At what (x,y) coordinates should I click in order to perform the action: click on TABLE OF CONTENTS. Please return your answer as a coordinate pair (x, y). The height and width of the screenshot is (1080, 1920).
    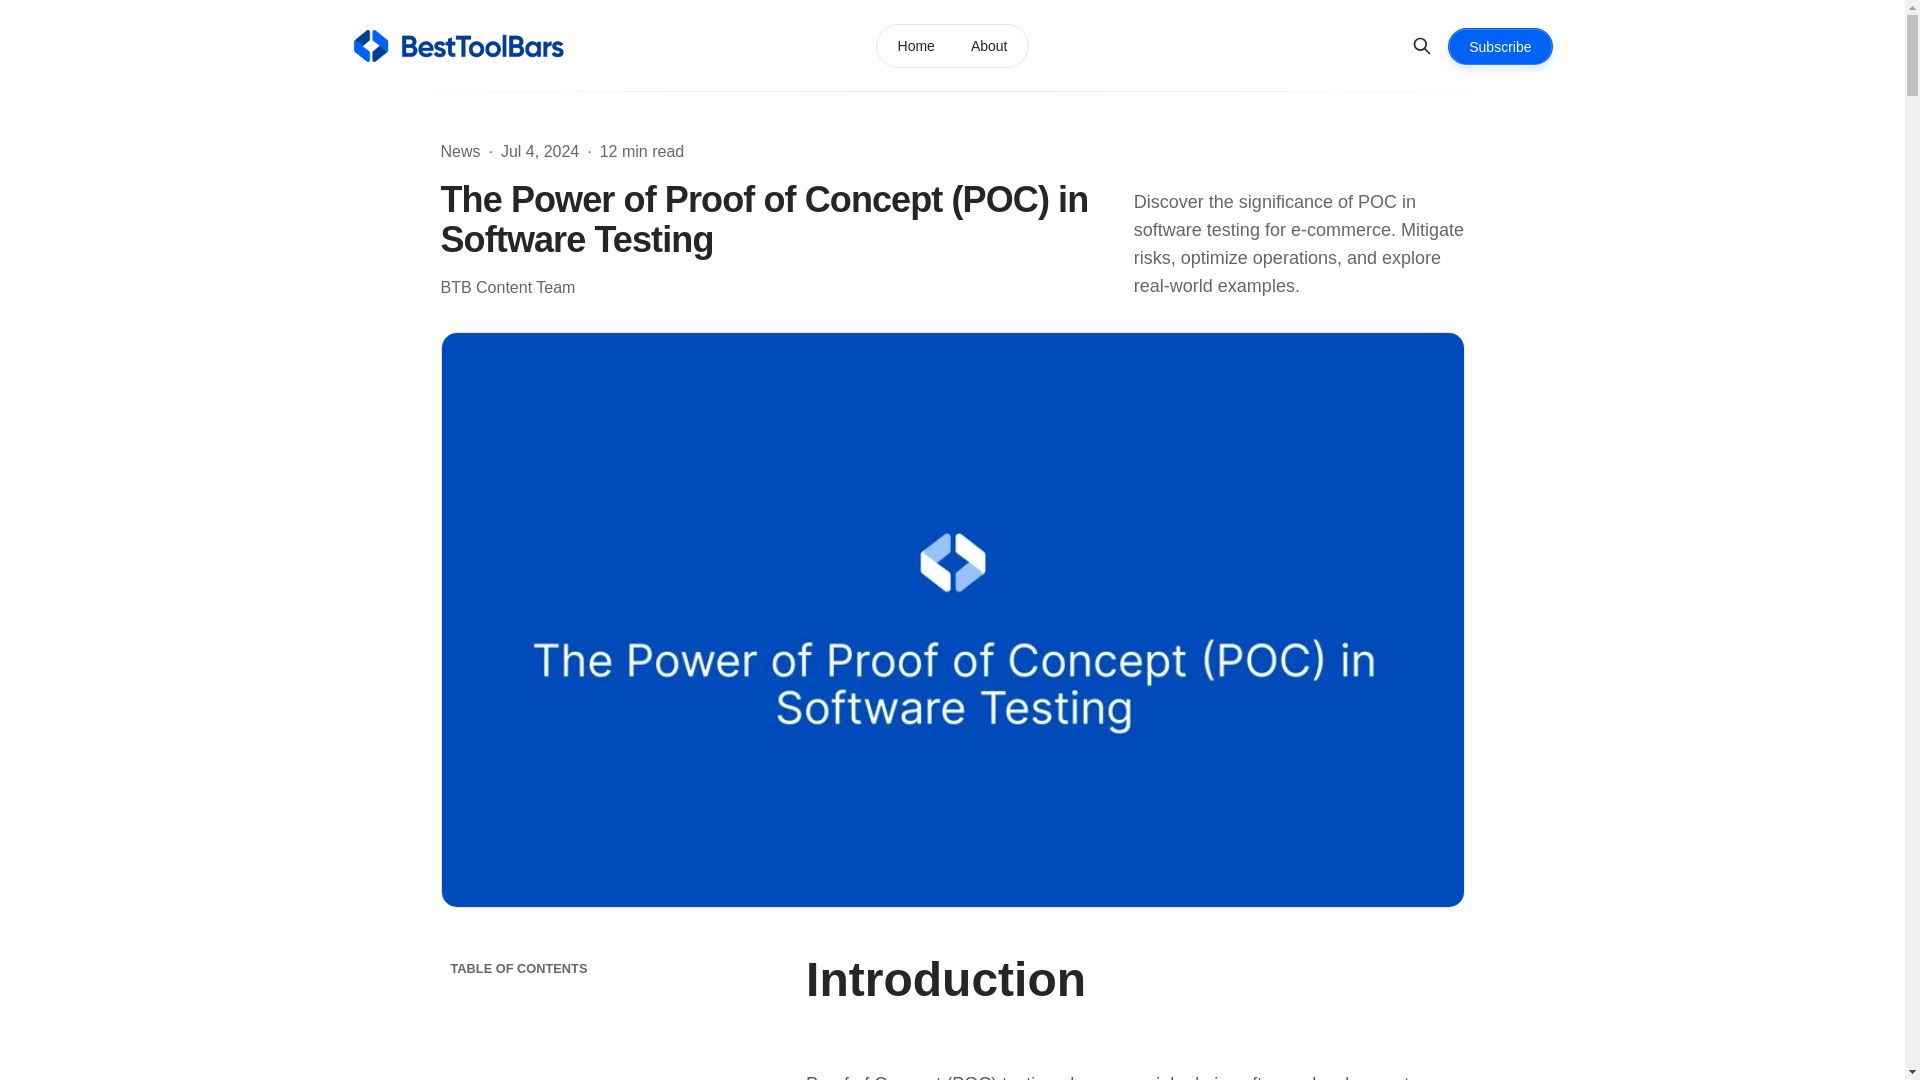
    Looking at the image, I should click on (600, 968).